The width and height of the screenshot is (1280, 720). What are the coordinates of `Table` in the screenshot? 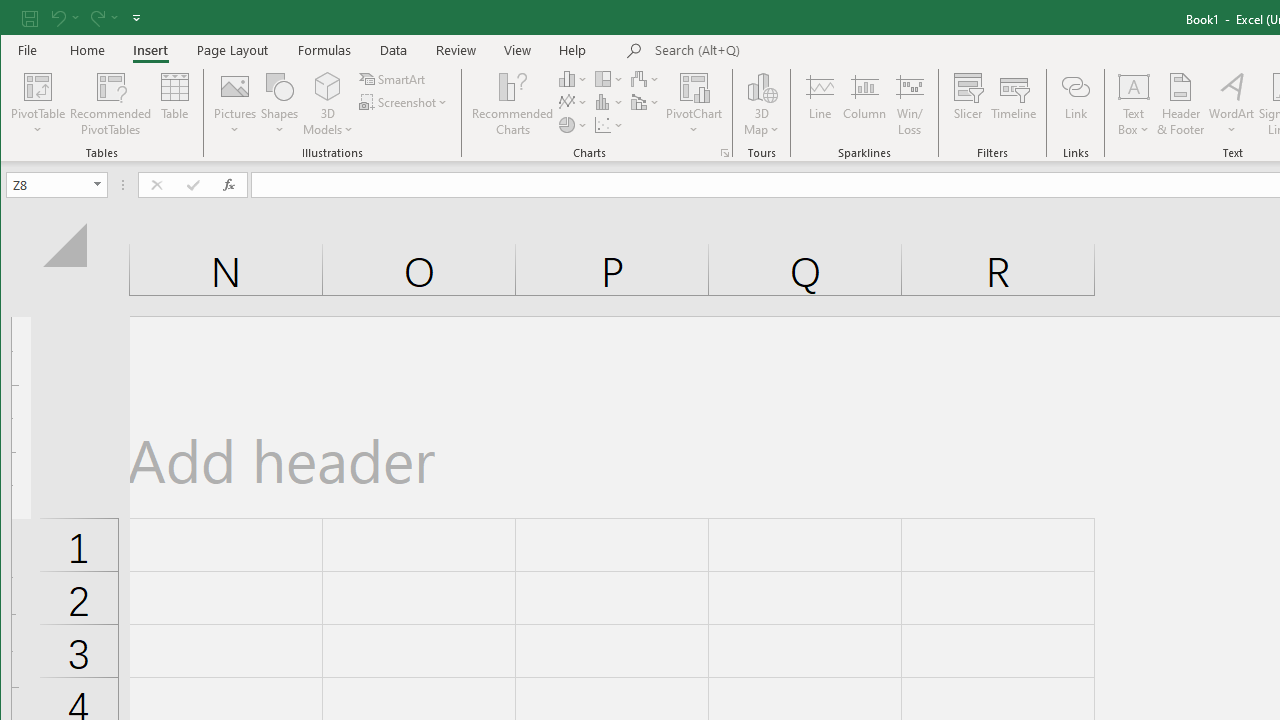 It's located at (174, 104).